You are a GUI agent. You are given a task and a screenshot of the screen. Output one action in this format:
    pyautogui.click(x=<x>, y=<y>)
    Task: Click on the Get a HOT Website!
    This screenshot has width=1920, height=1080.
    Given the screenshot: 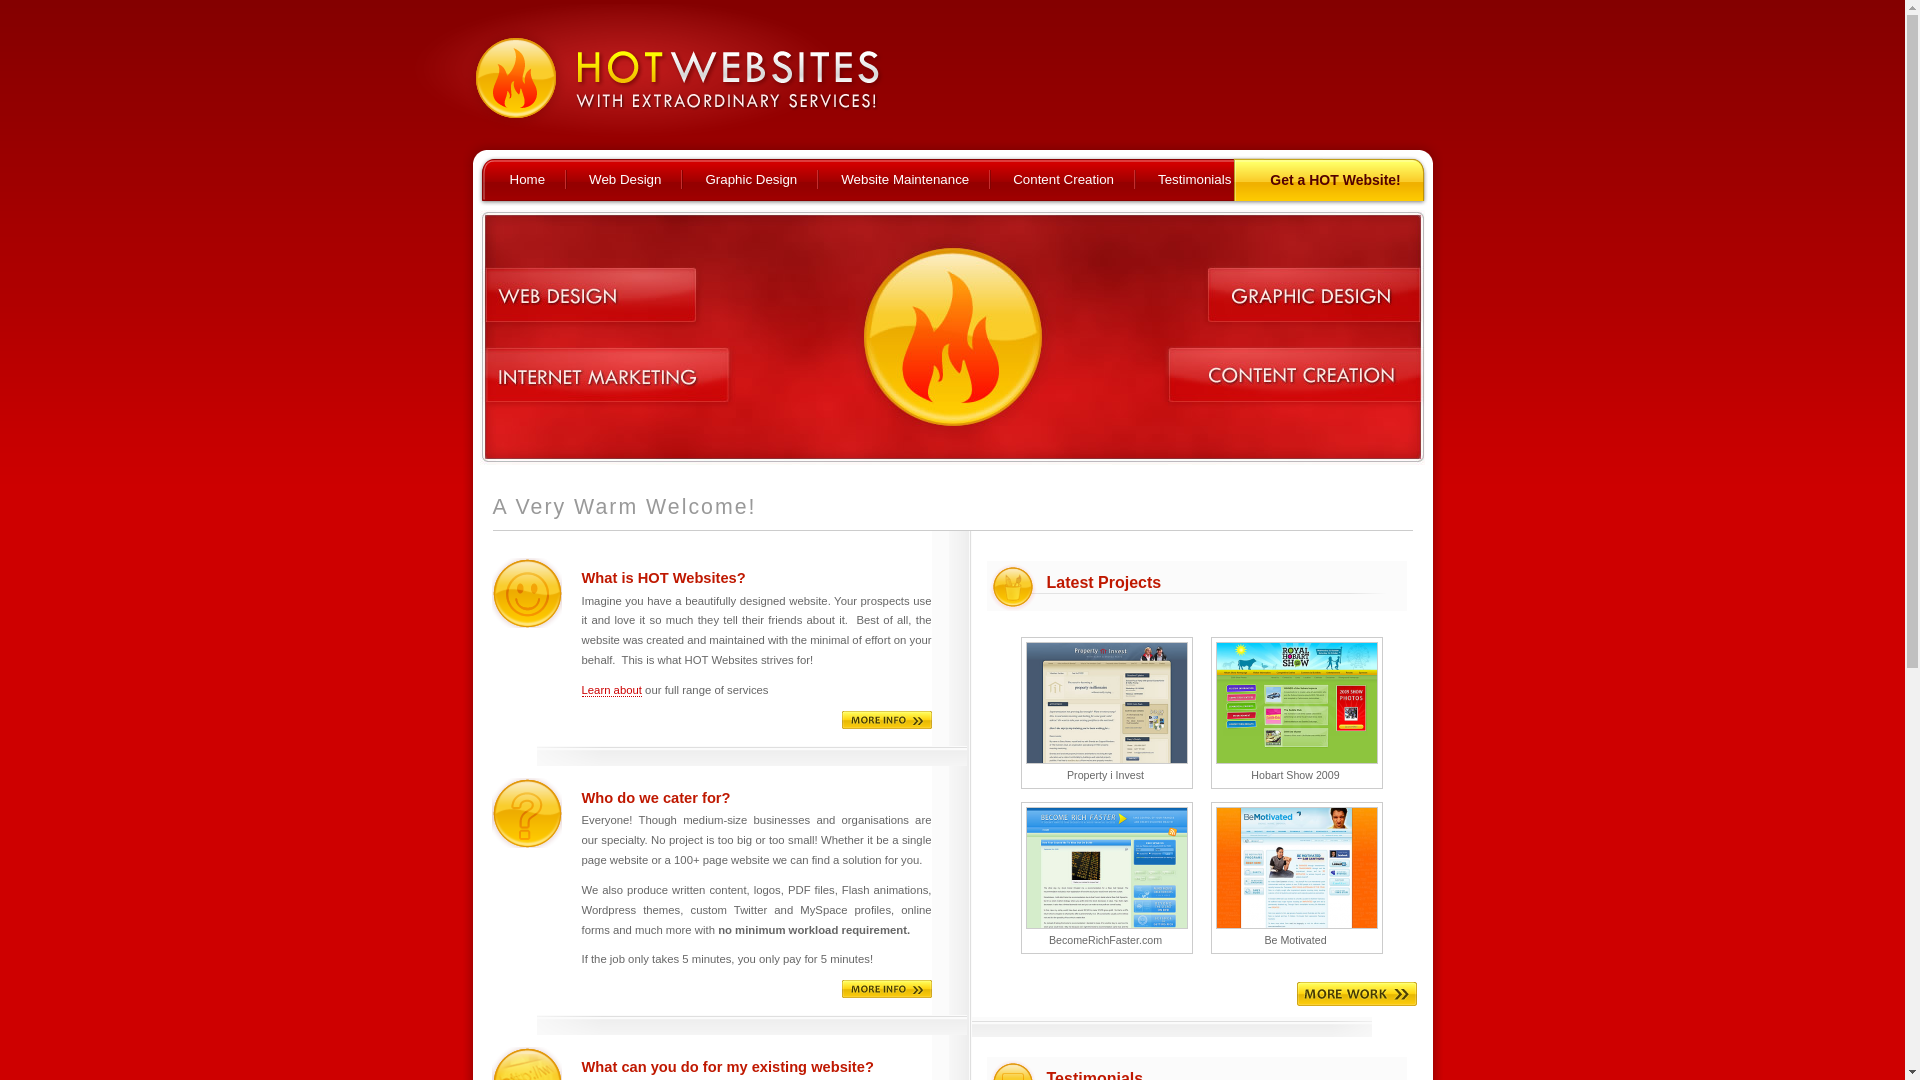 What is the action you would take?
    pyautogui.click(x=1346, y=180)
    